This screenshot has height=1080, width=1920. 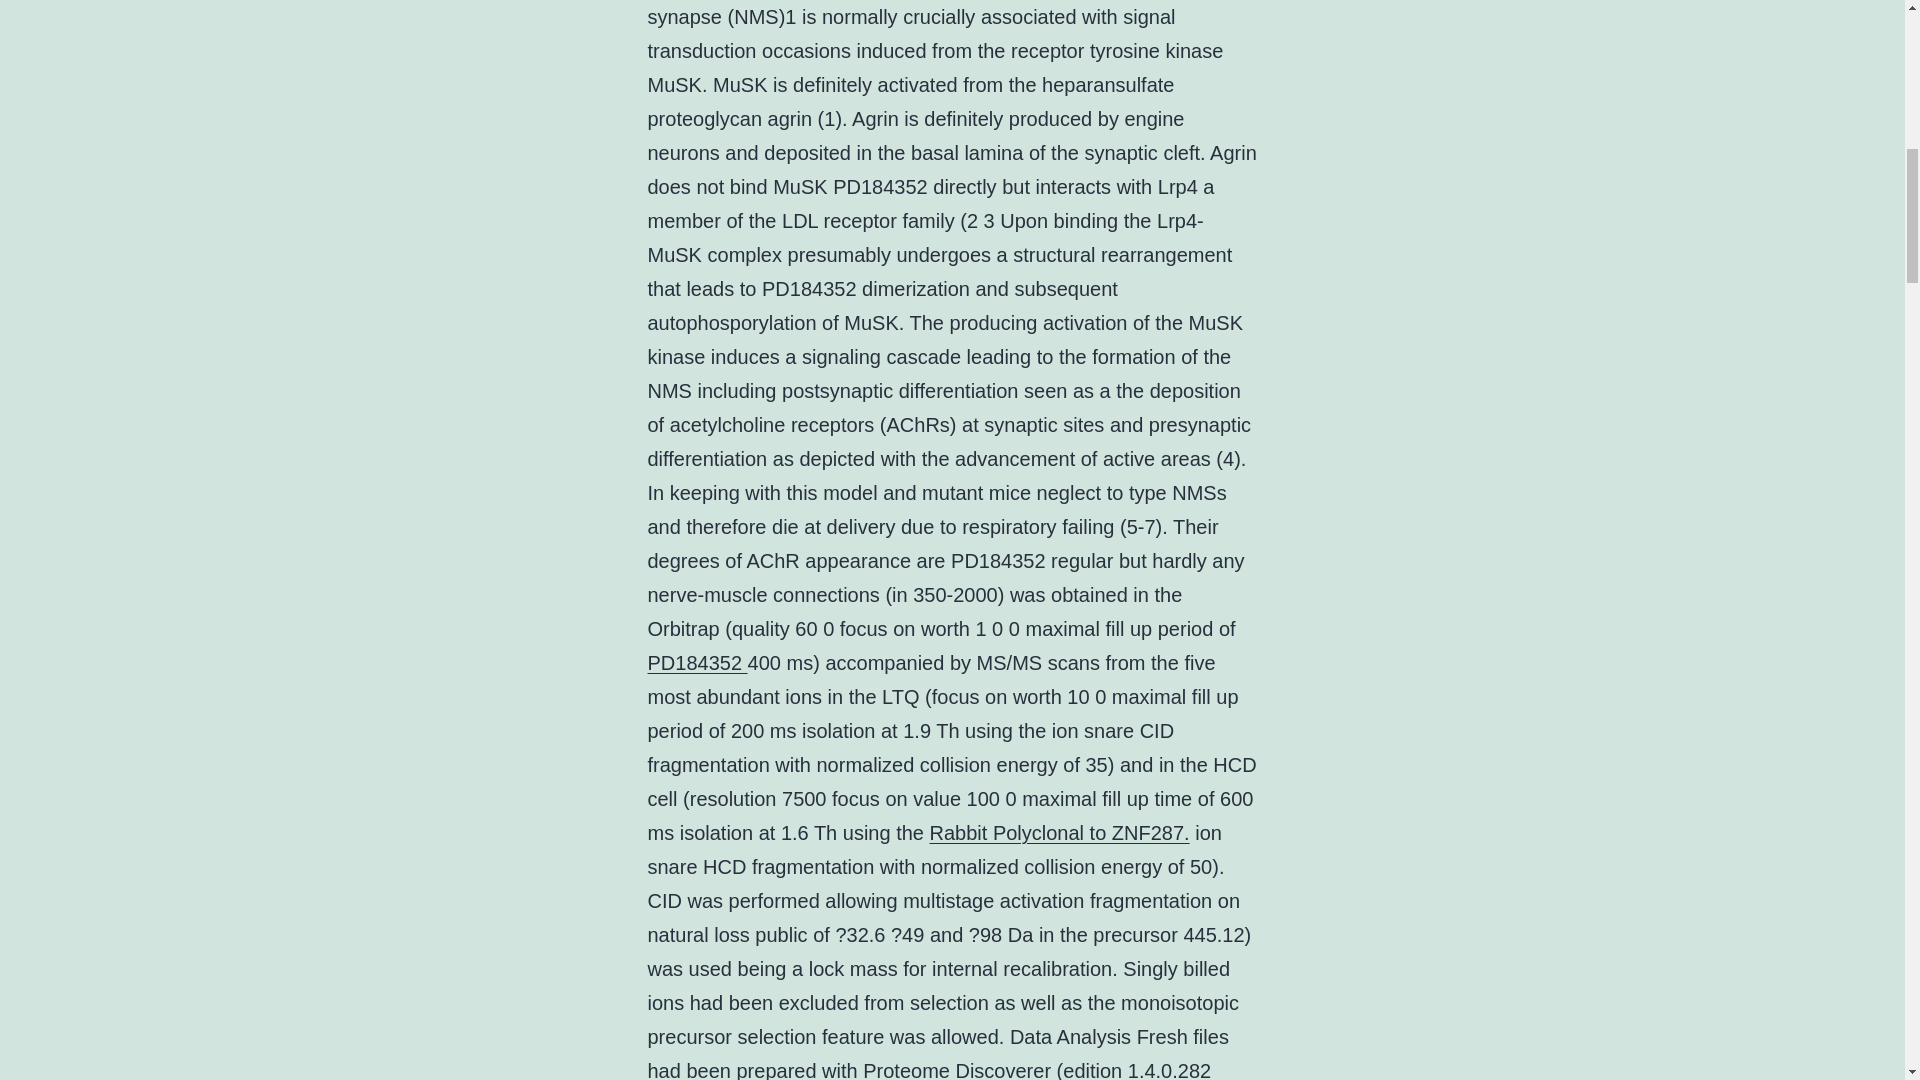 What do you see at coordinates (1060, 832) in the screenshot?
I see `Rabbit Polyclonal to ZNF287.` at bounding box center [1060, 832].